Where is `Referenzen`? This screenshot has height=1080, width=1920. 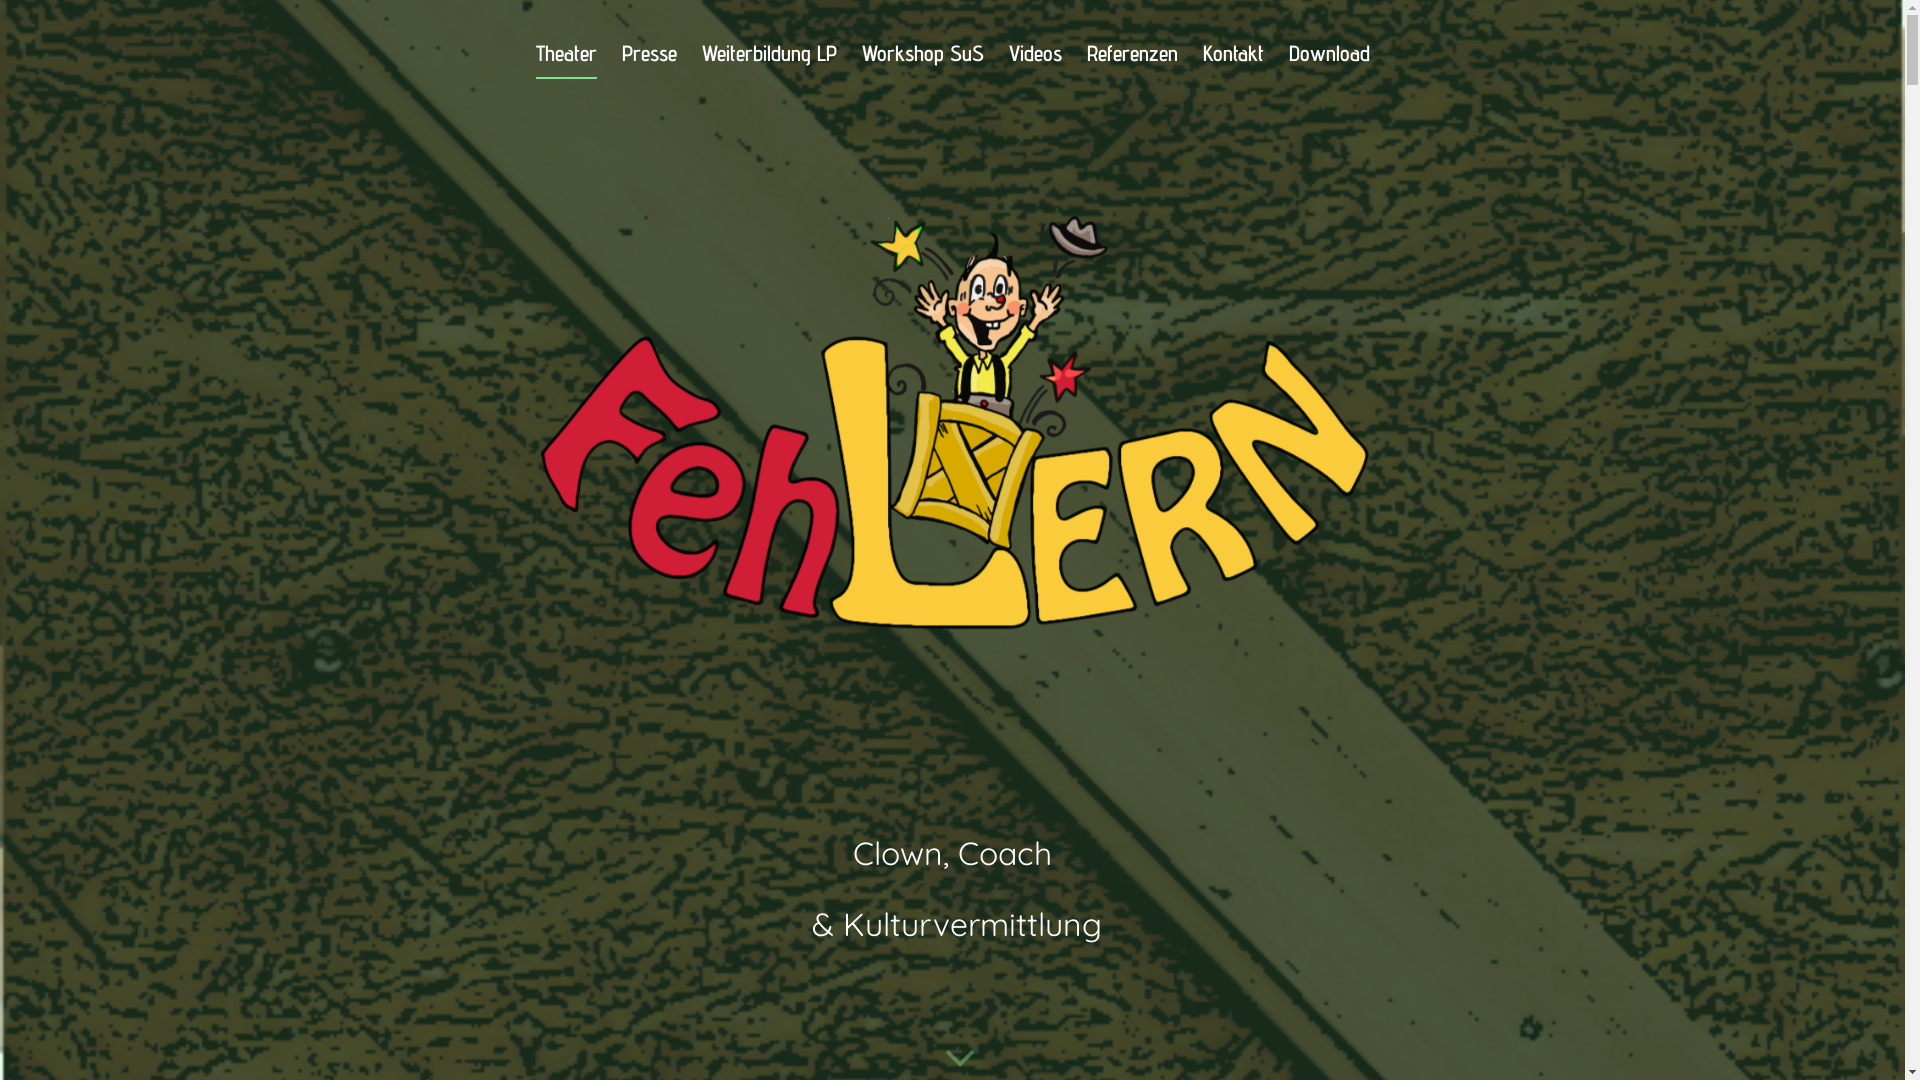
Referenzen is located at coordinates (1132, 60).